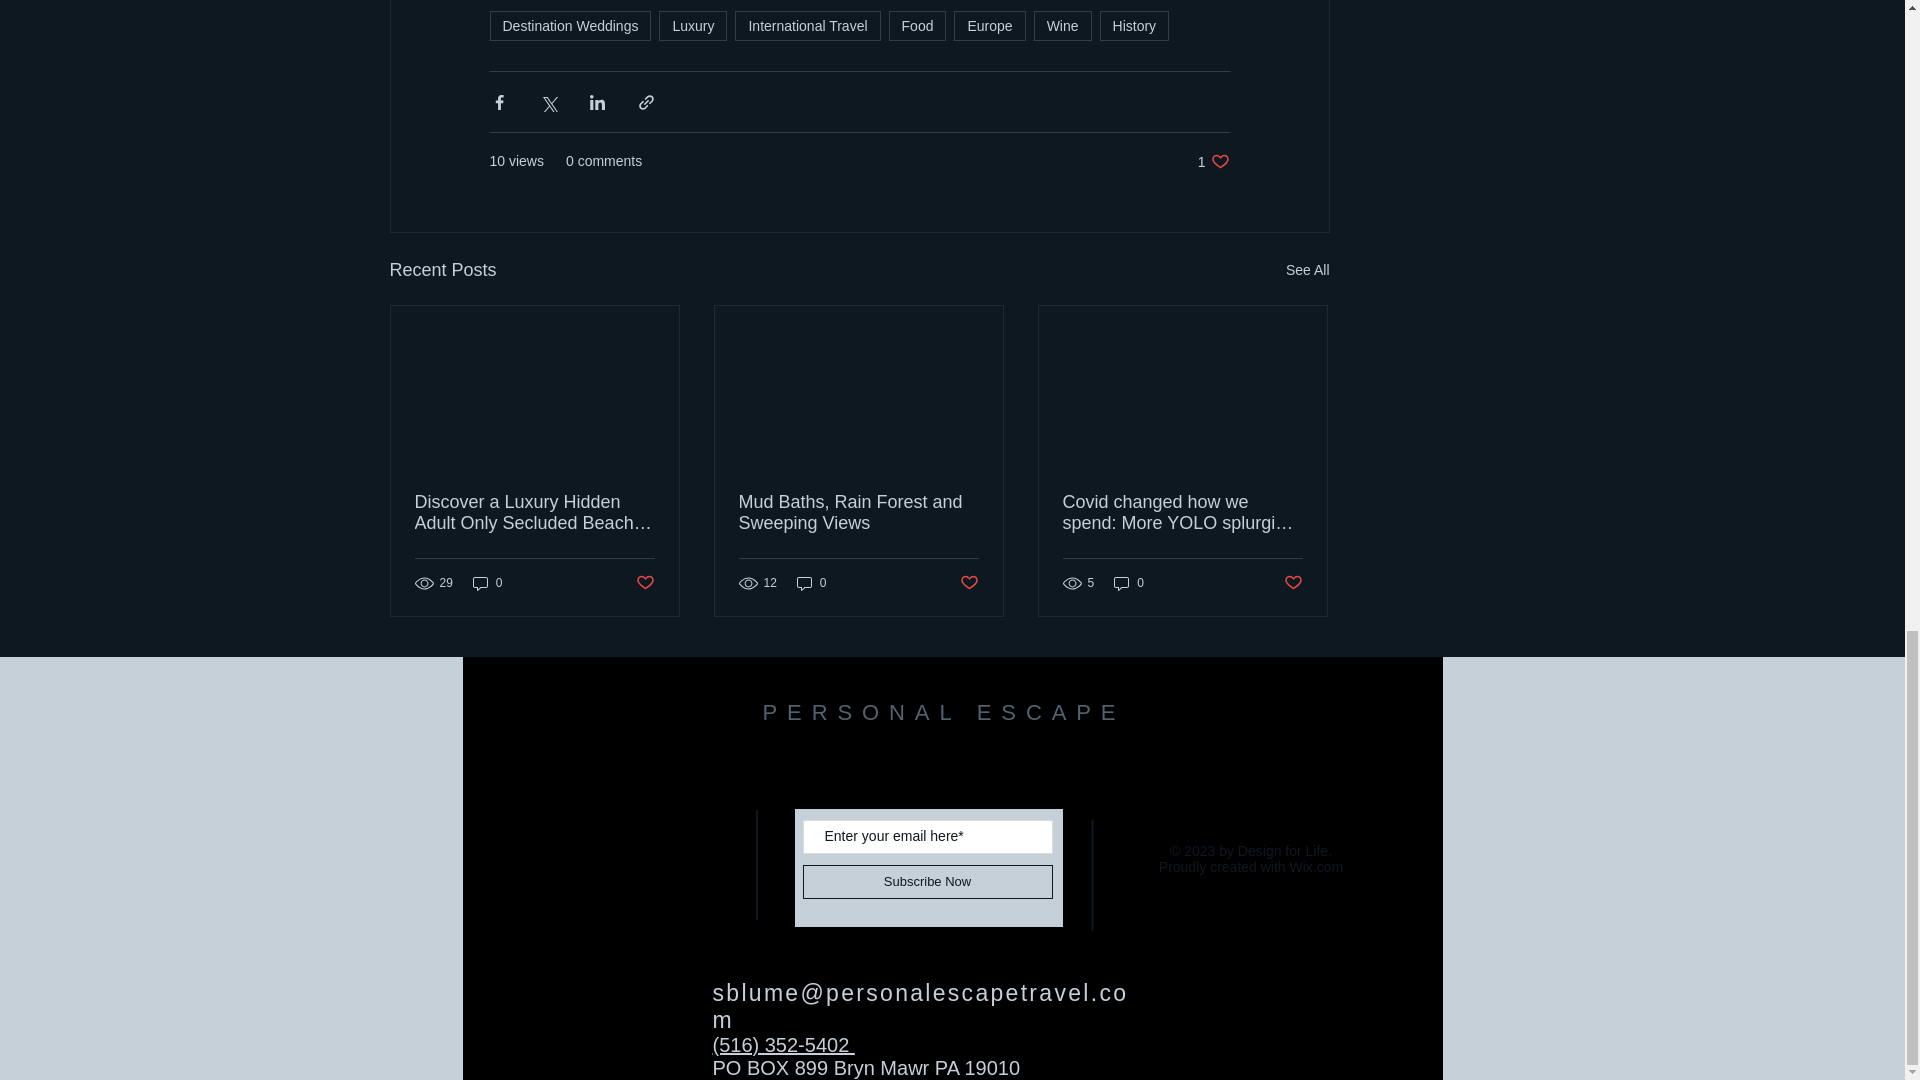  Describe the element at coordinates (1308, 270) in the screenshot. I see `History` at that location.